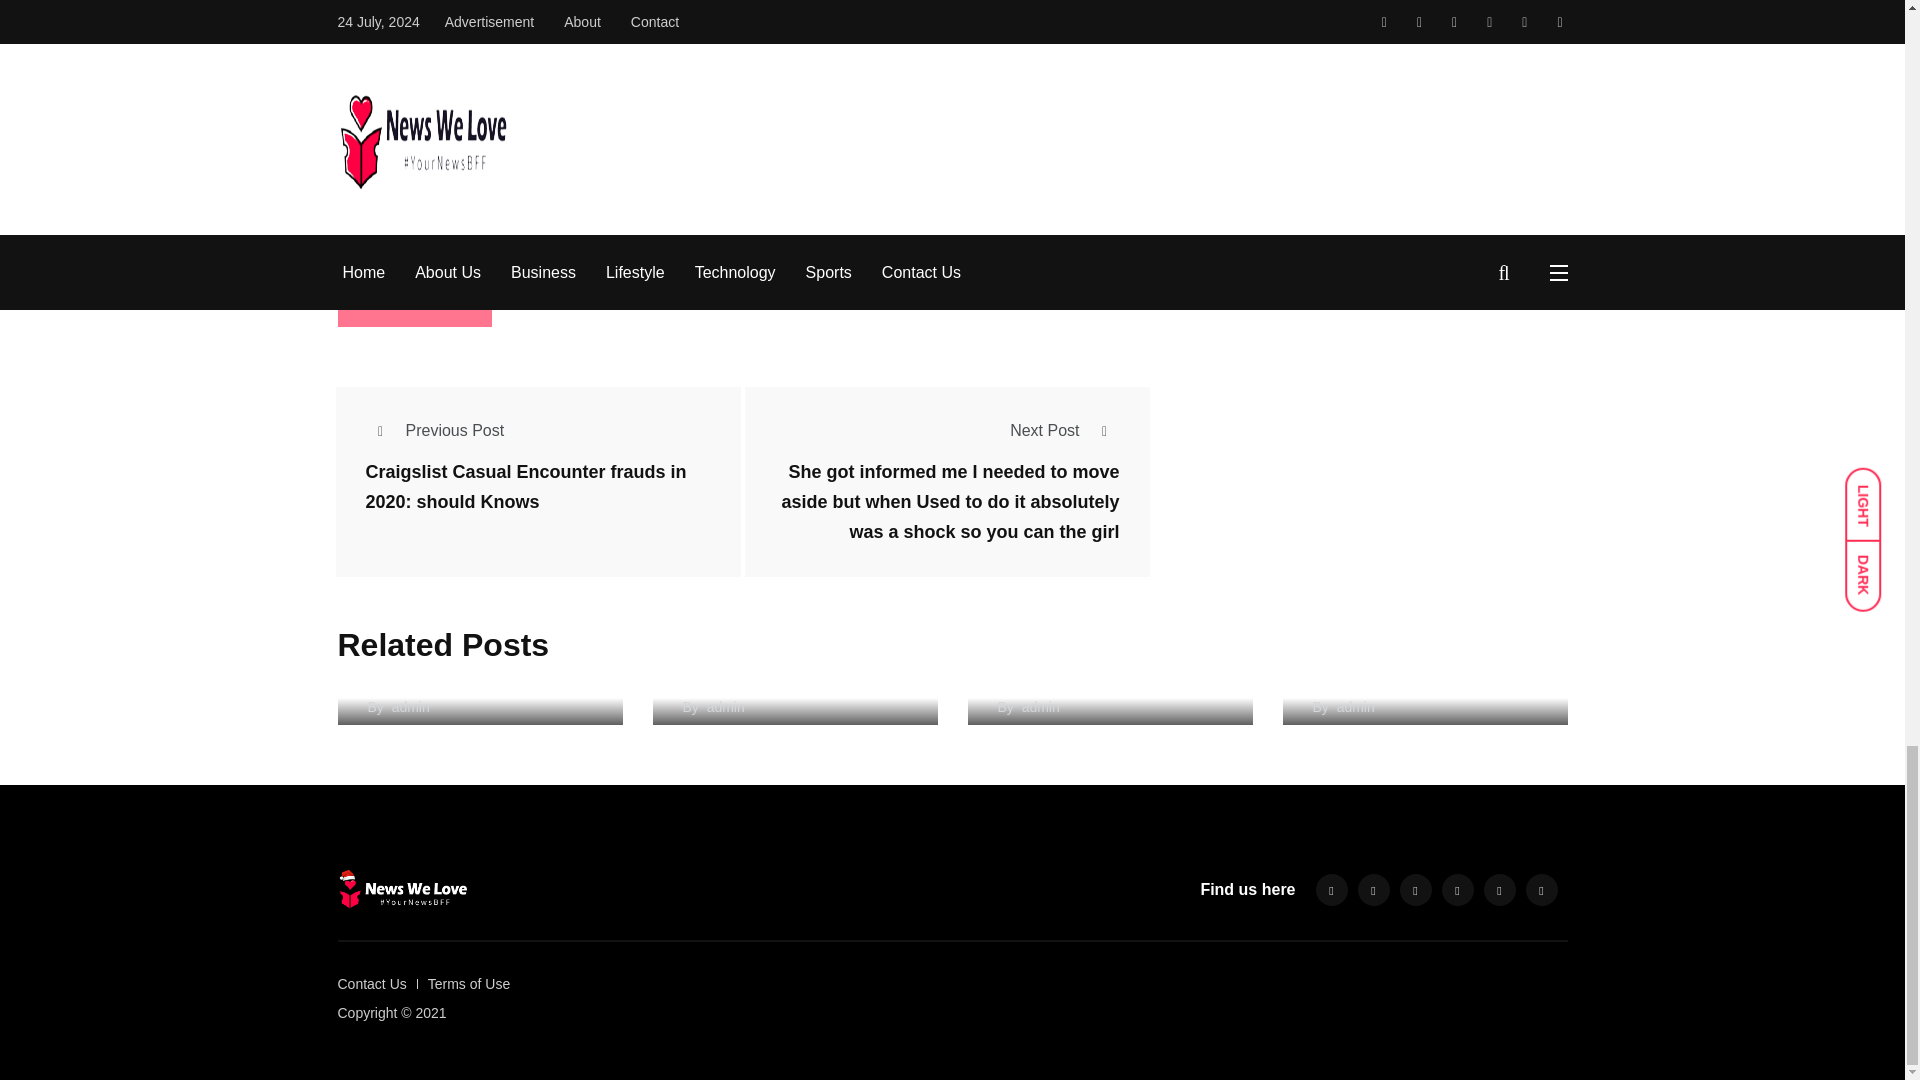  What do you see at coordinates (344, 230) in the screenshot?
I see `yes` at bounding box center [344, 230].